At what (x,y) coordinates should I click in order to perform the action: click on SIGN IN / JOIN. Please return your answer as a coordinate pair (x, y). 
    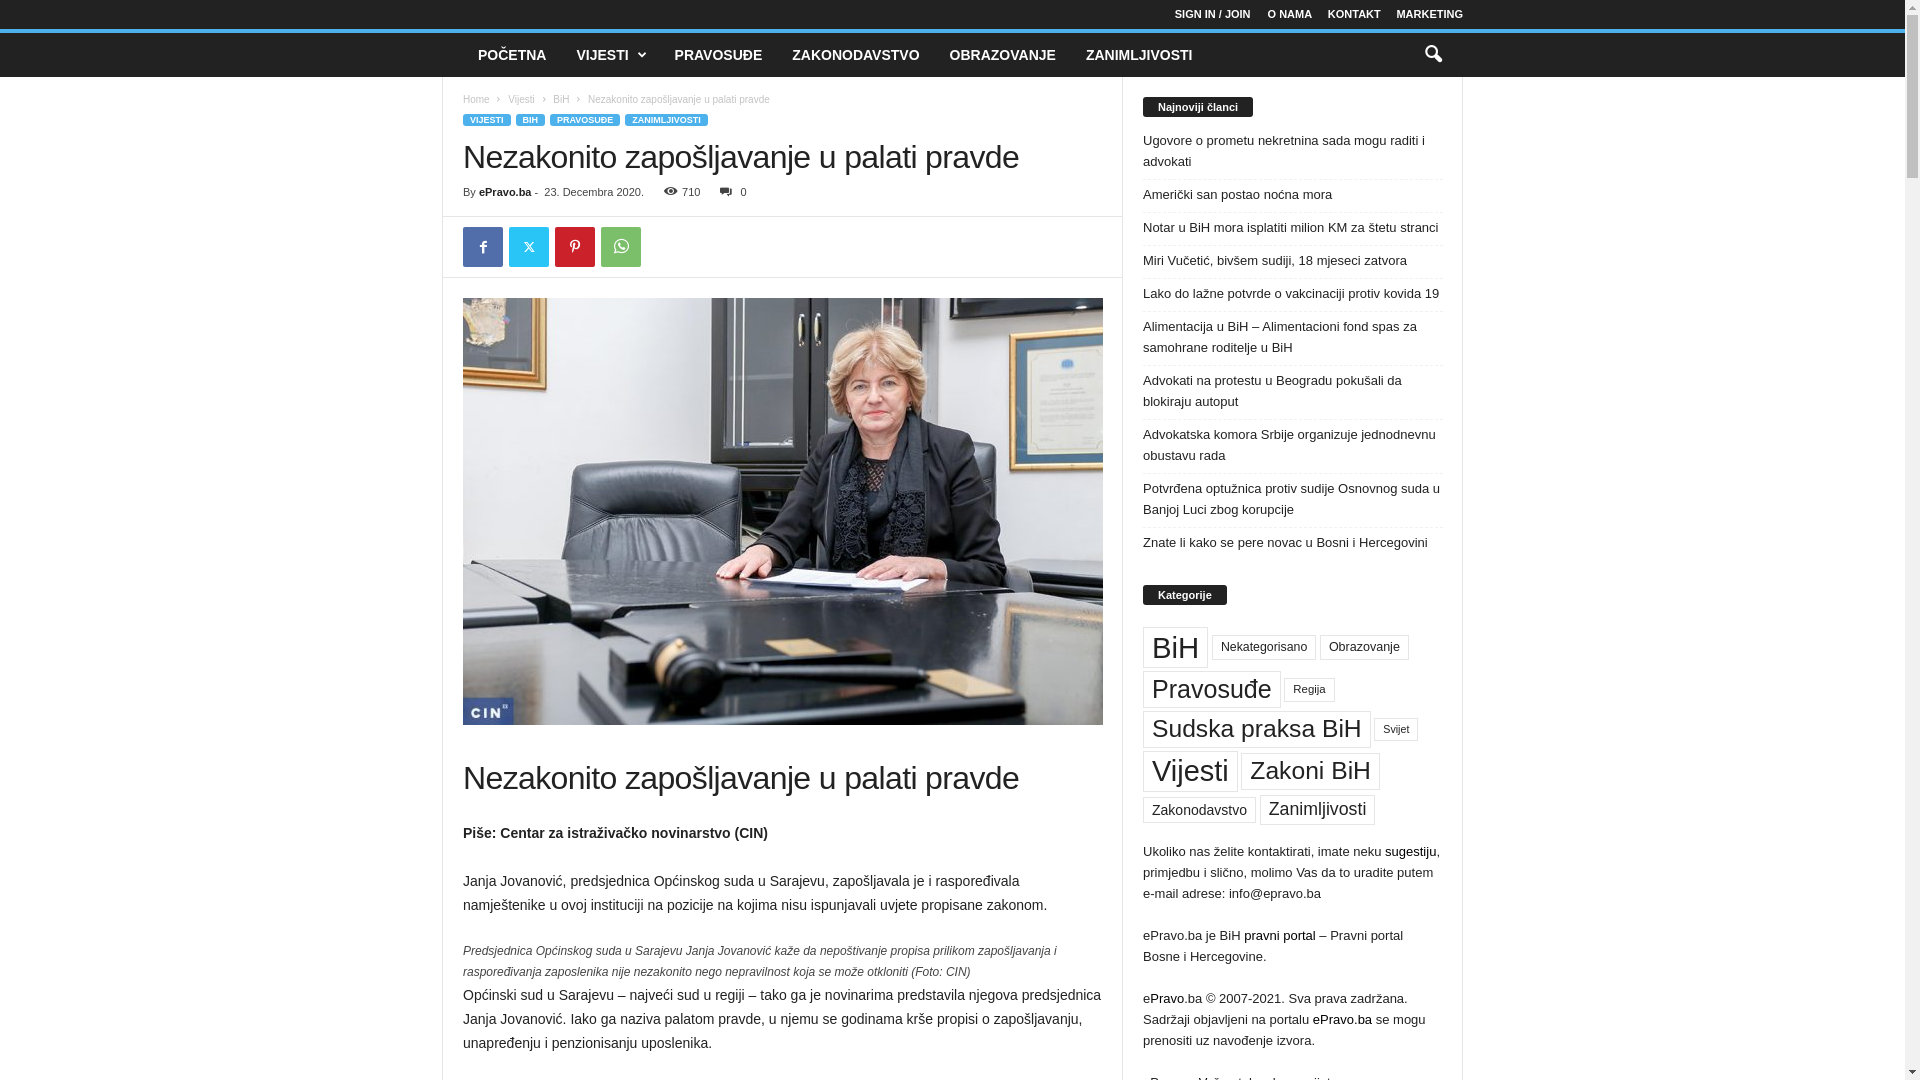
    Looking at the image, I should click on (1213, 14).